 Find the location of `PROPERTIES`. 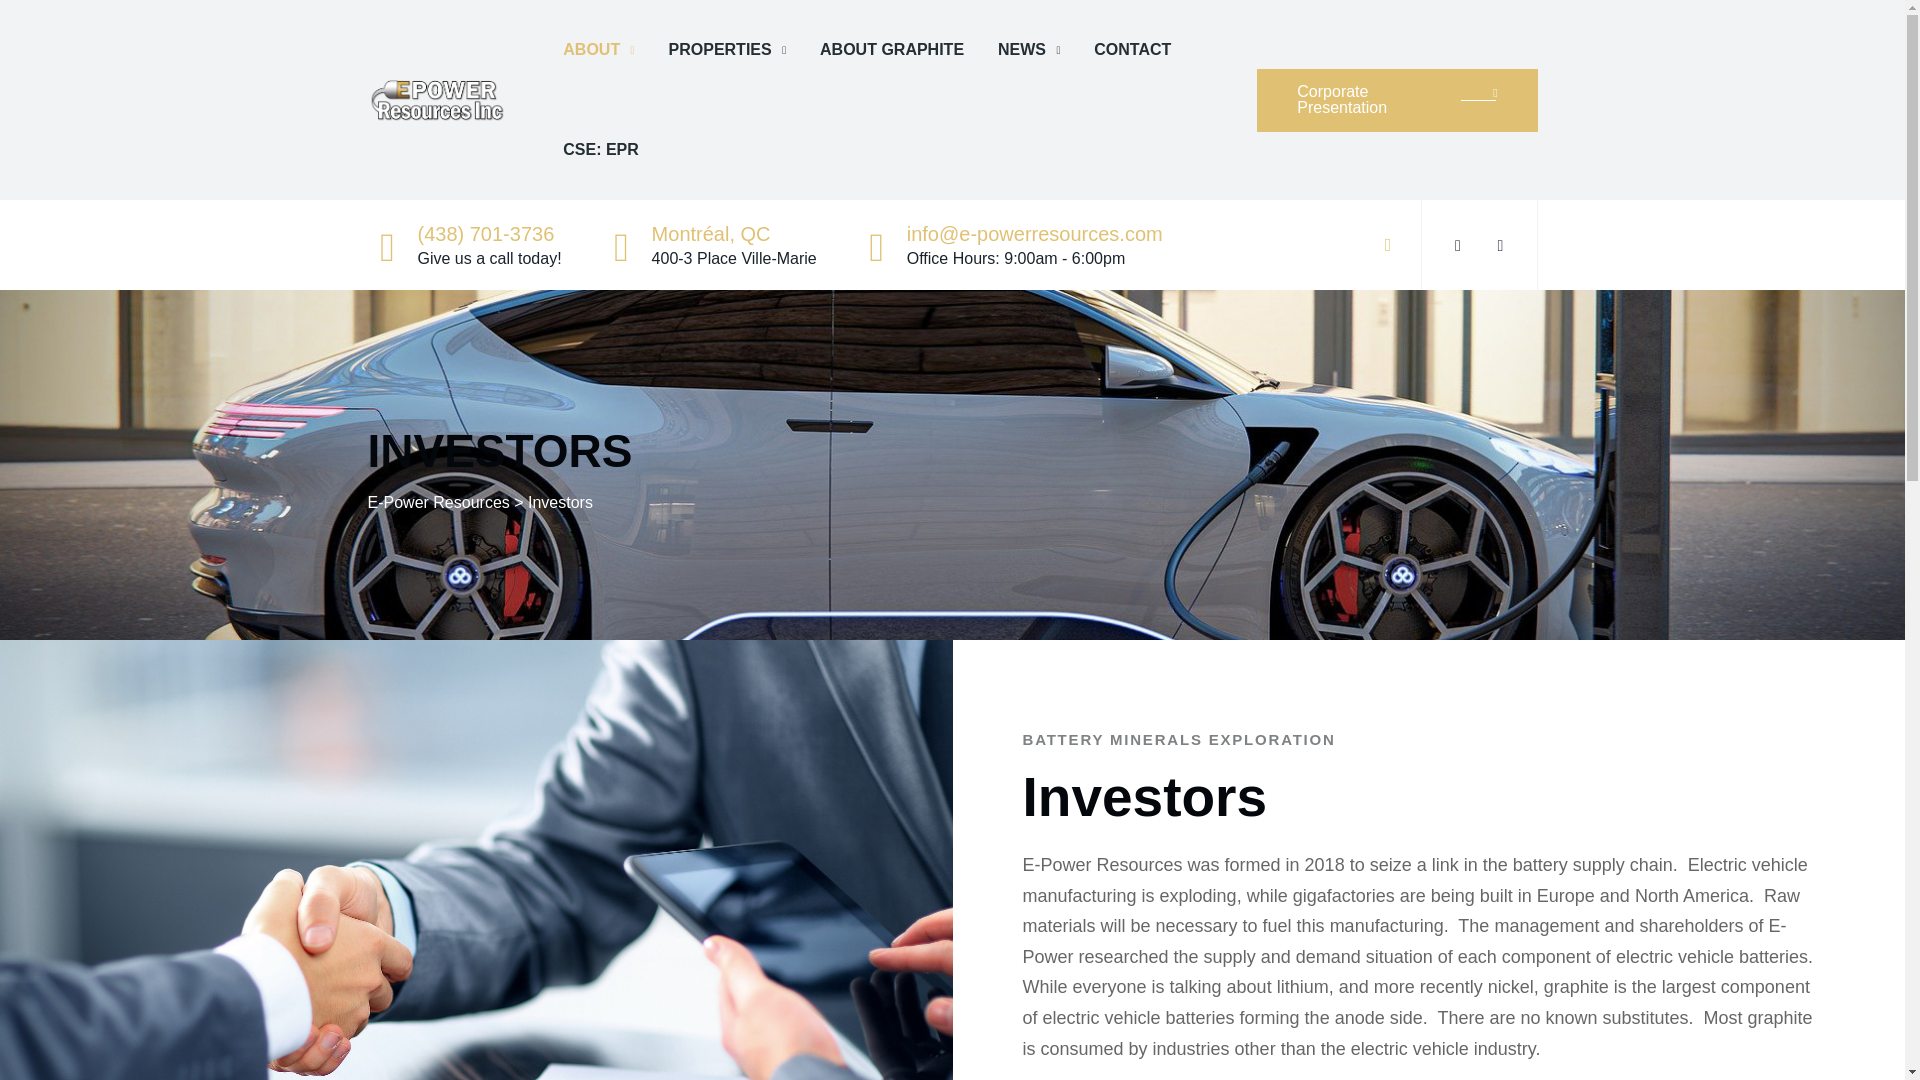

PROPERTIES is located at coordinates (728, 50).